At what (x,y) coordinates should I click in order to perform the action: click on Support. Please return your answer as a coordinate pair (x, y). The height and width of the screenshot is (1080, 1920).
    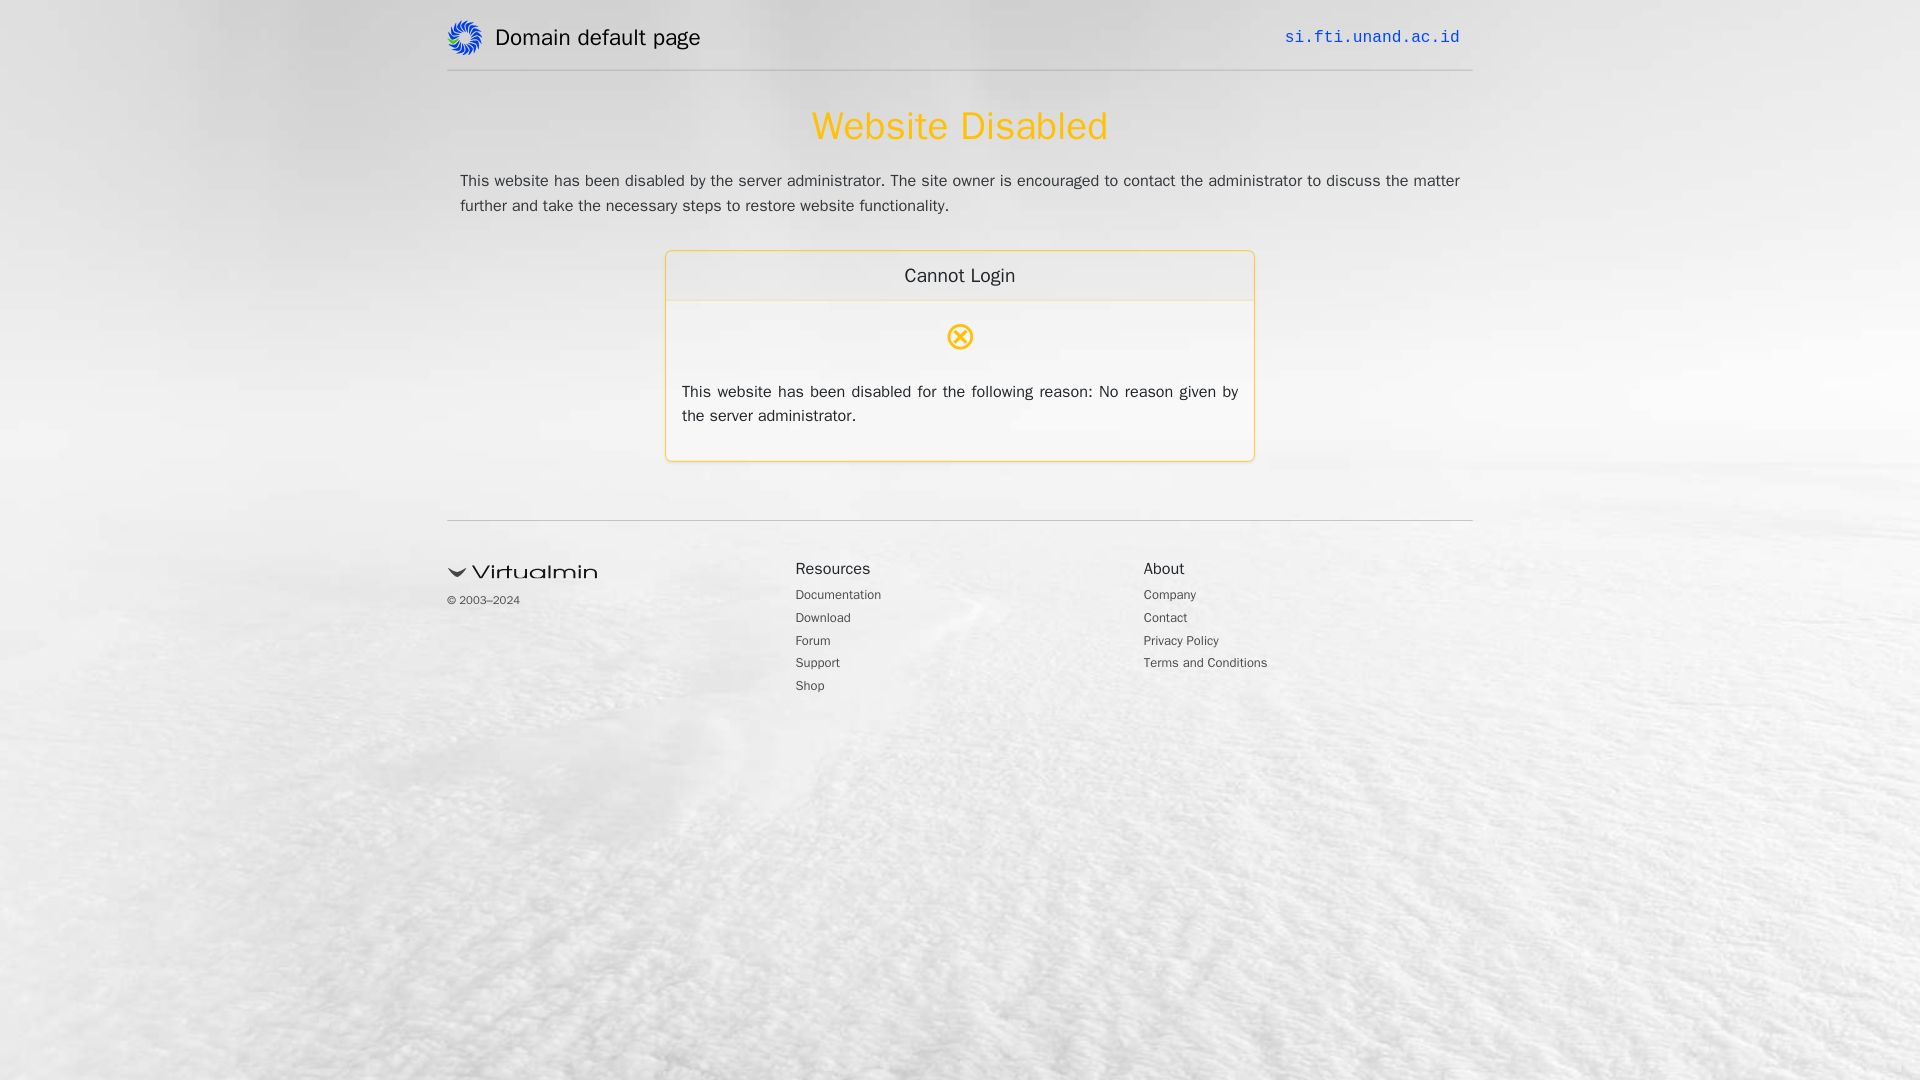
    Looking at the image, I should click on (823, 664).